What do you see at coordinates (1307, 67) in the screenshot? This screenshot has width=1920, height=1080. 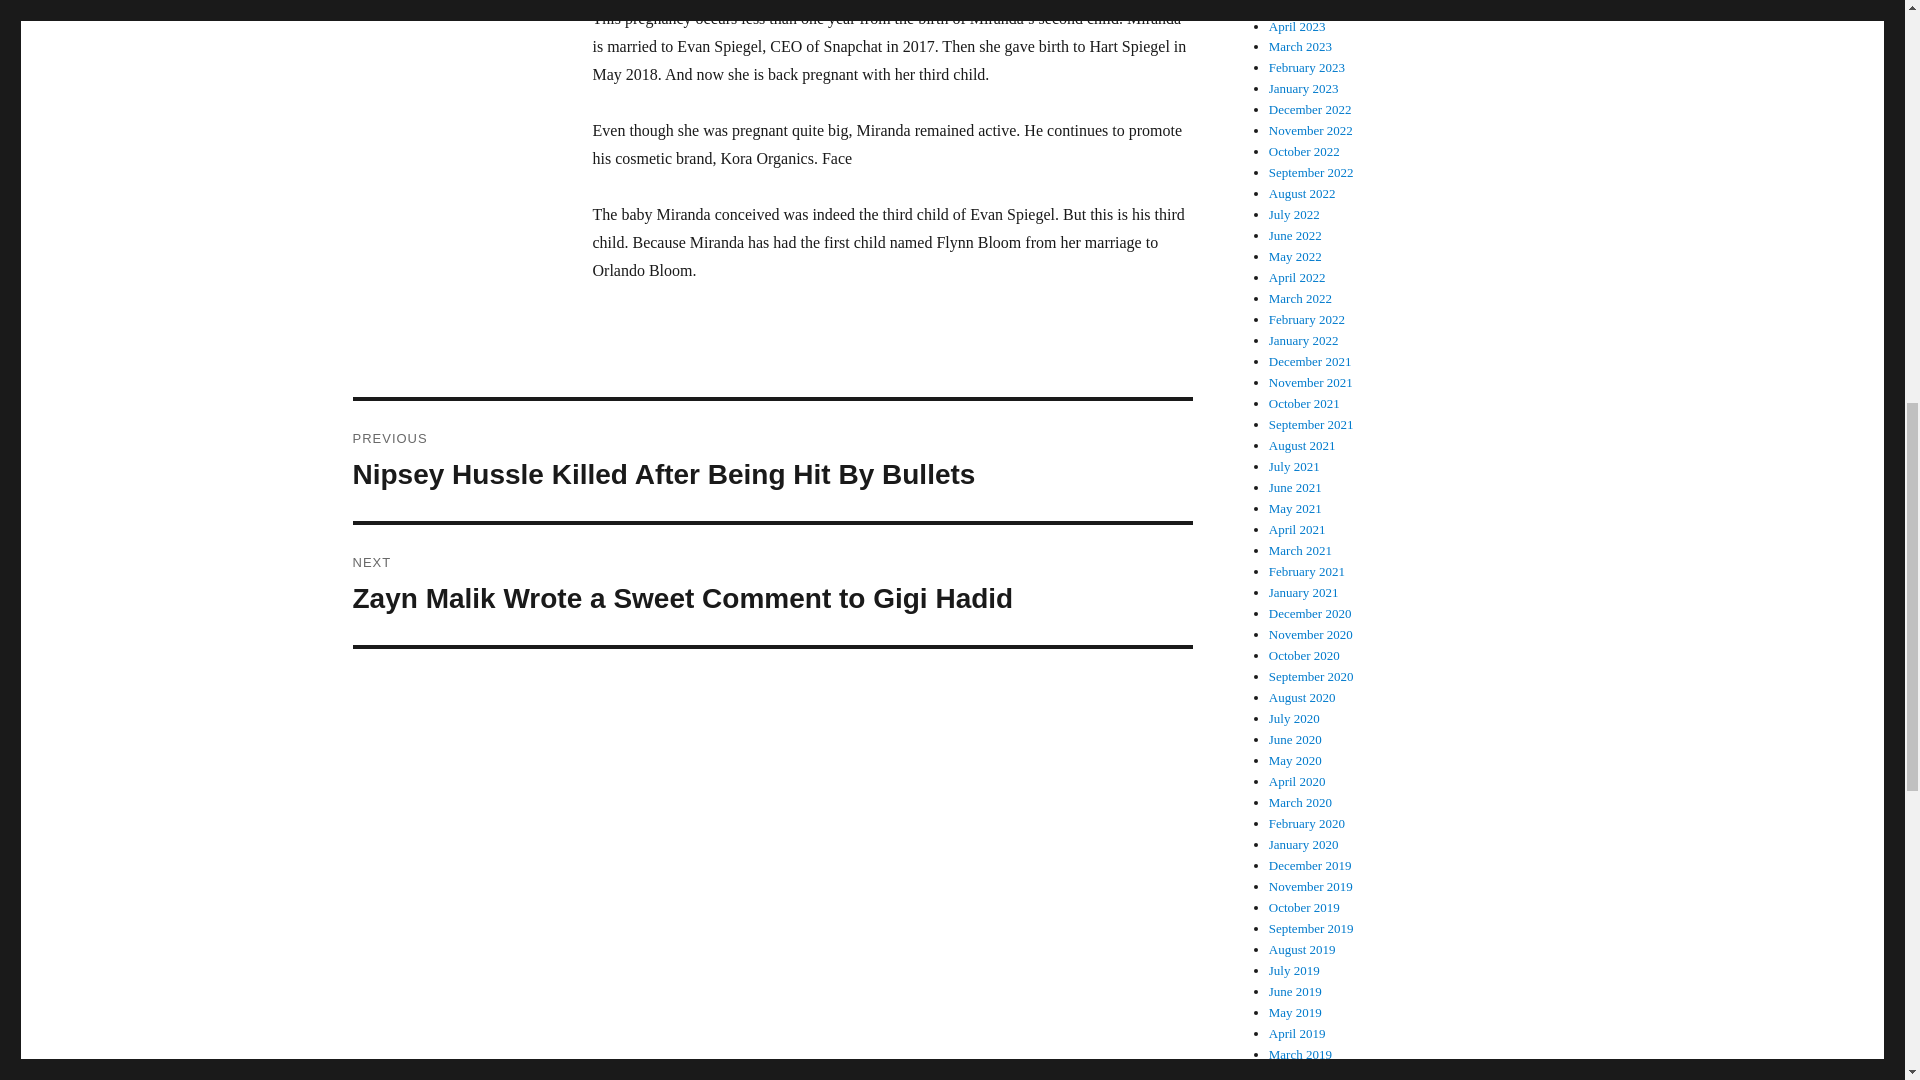 I see `February 2023` at bounding box center [1307, 67].